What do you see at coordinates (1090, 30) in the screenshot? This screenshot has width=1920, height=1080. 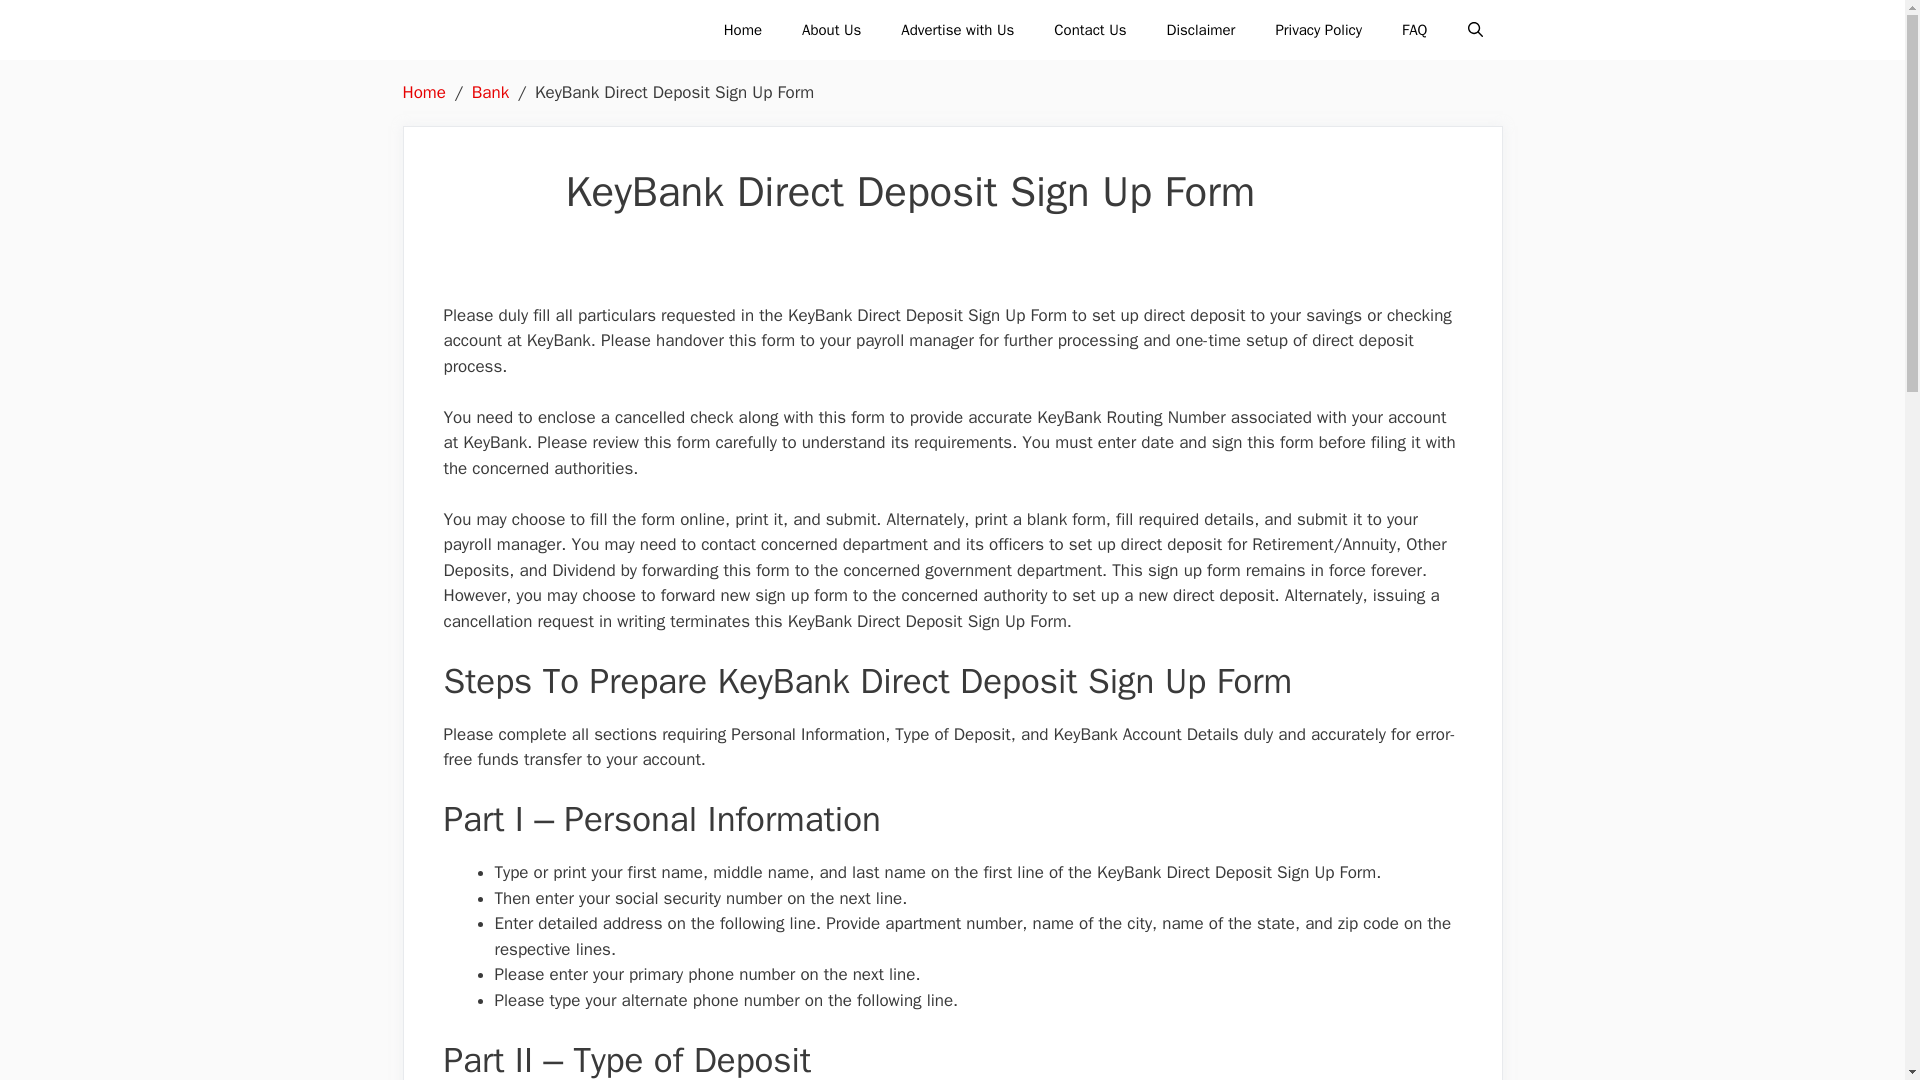 I see `Contact Us` at bounding box center [1090, 30].